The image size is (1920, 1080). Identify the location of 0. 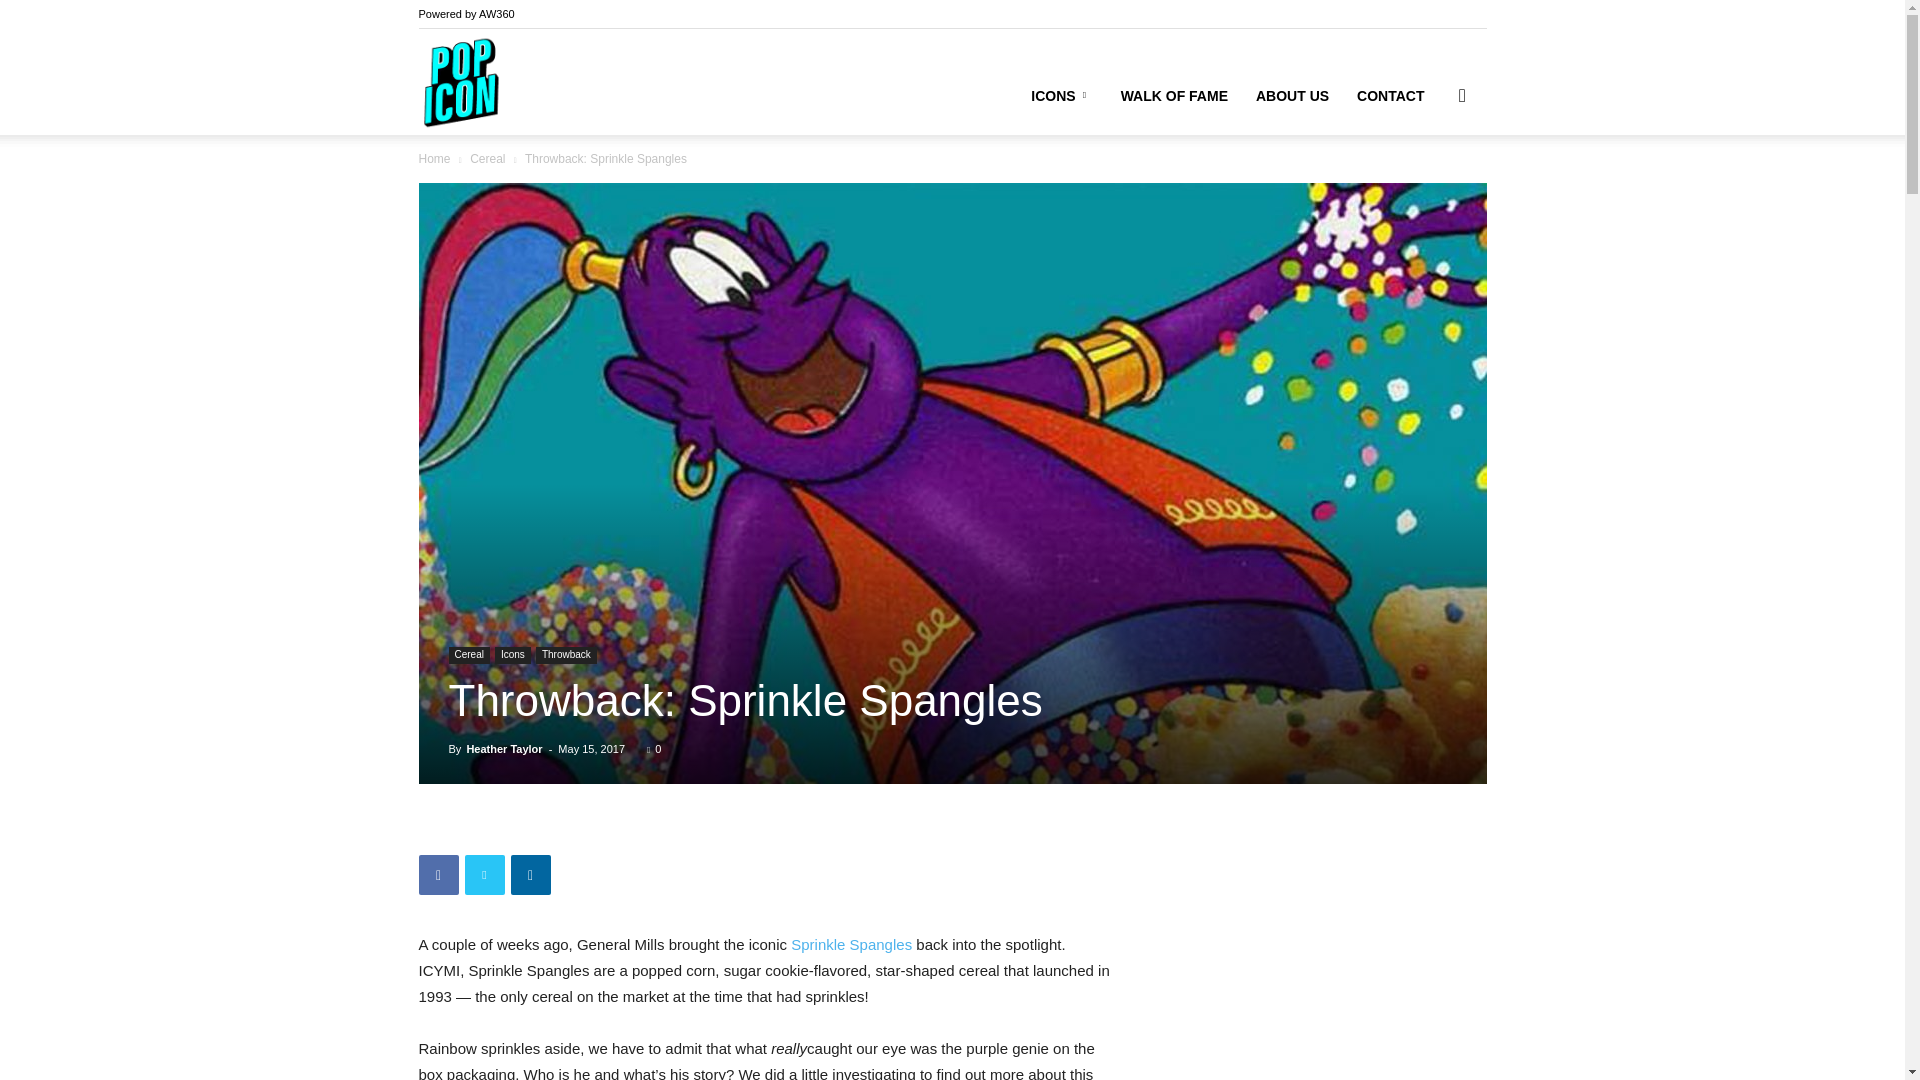
(654, 748).